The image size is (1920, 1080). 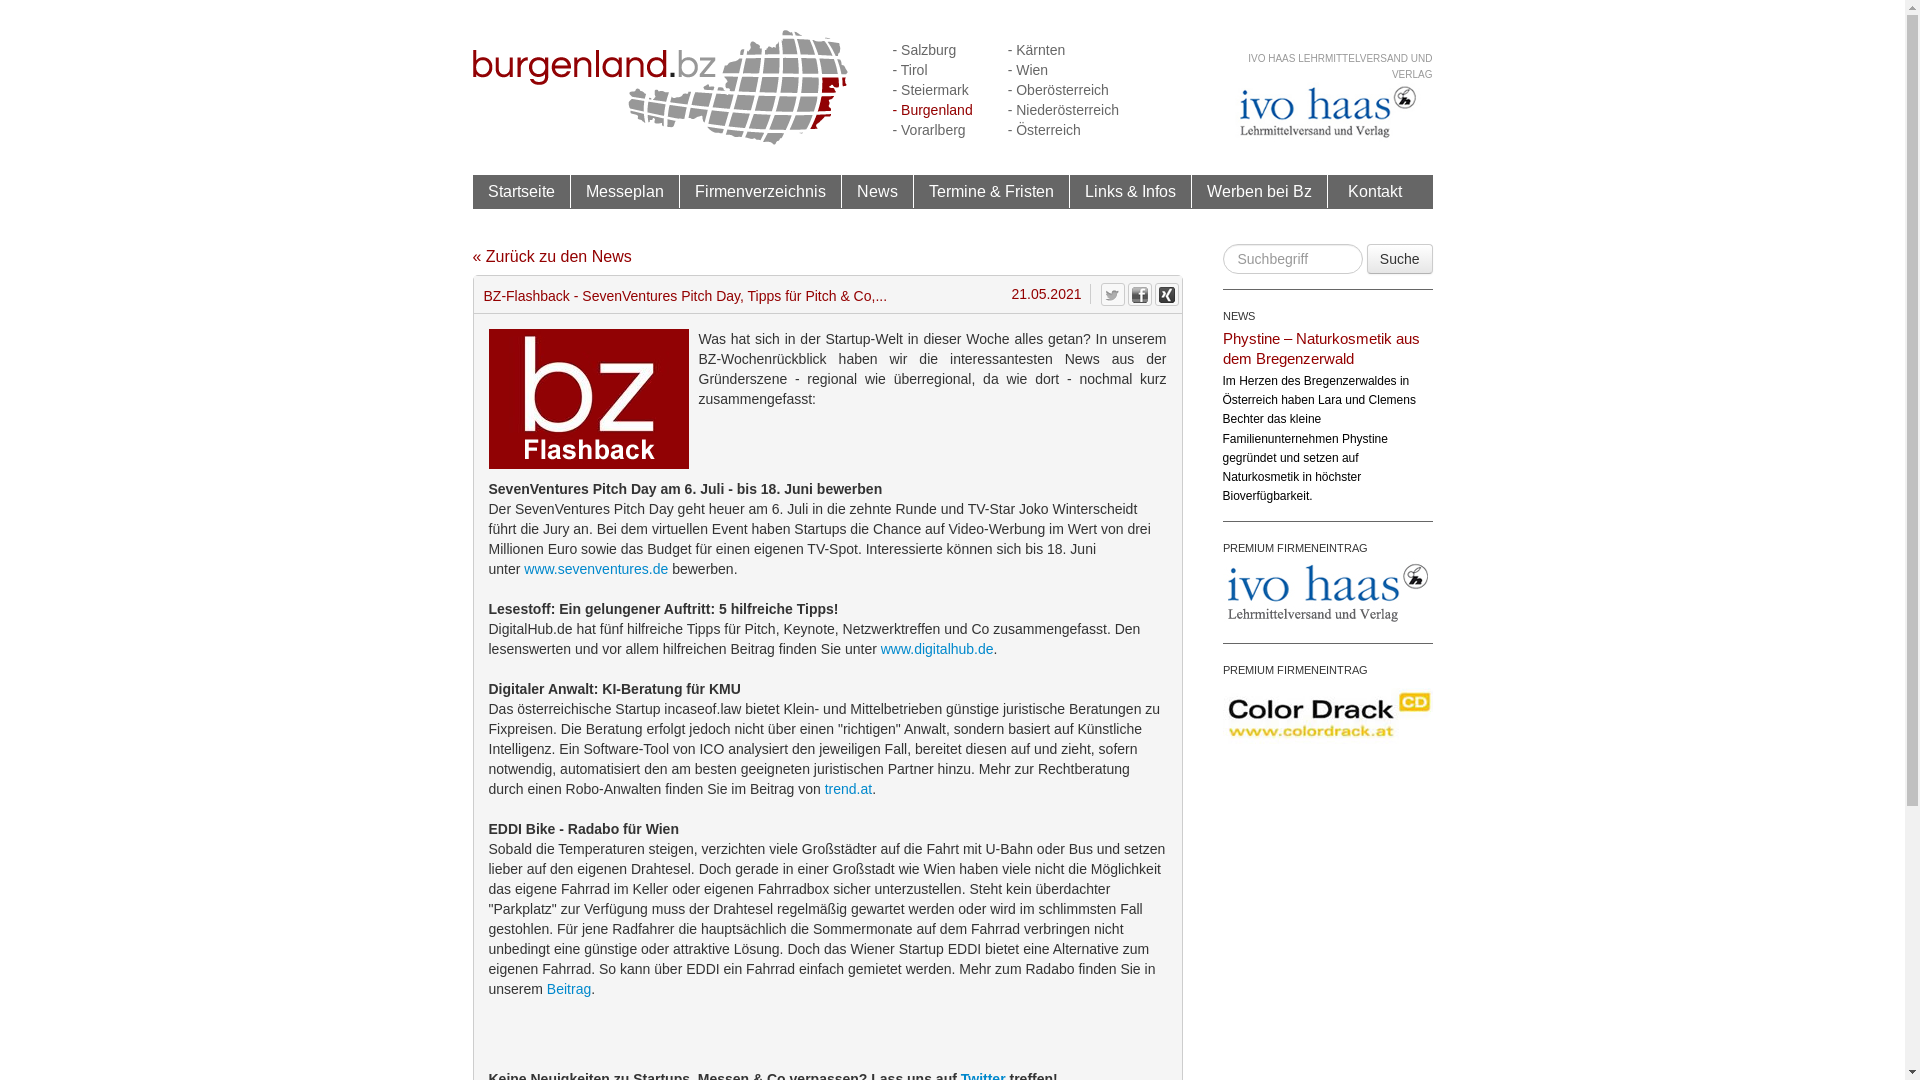 What do you see at coordinates (876, 191) in the screenshot?
I see `News` at bounding box center [876, 191].